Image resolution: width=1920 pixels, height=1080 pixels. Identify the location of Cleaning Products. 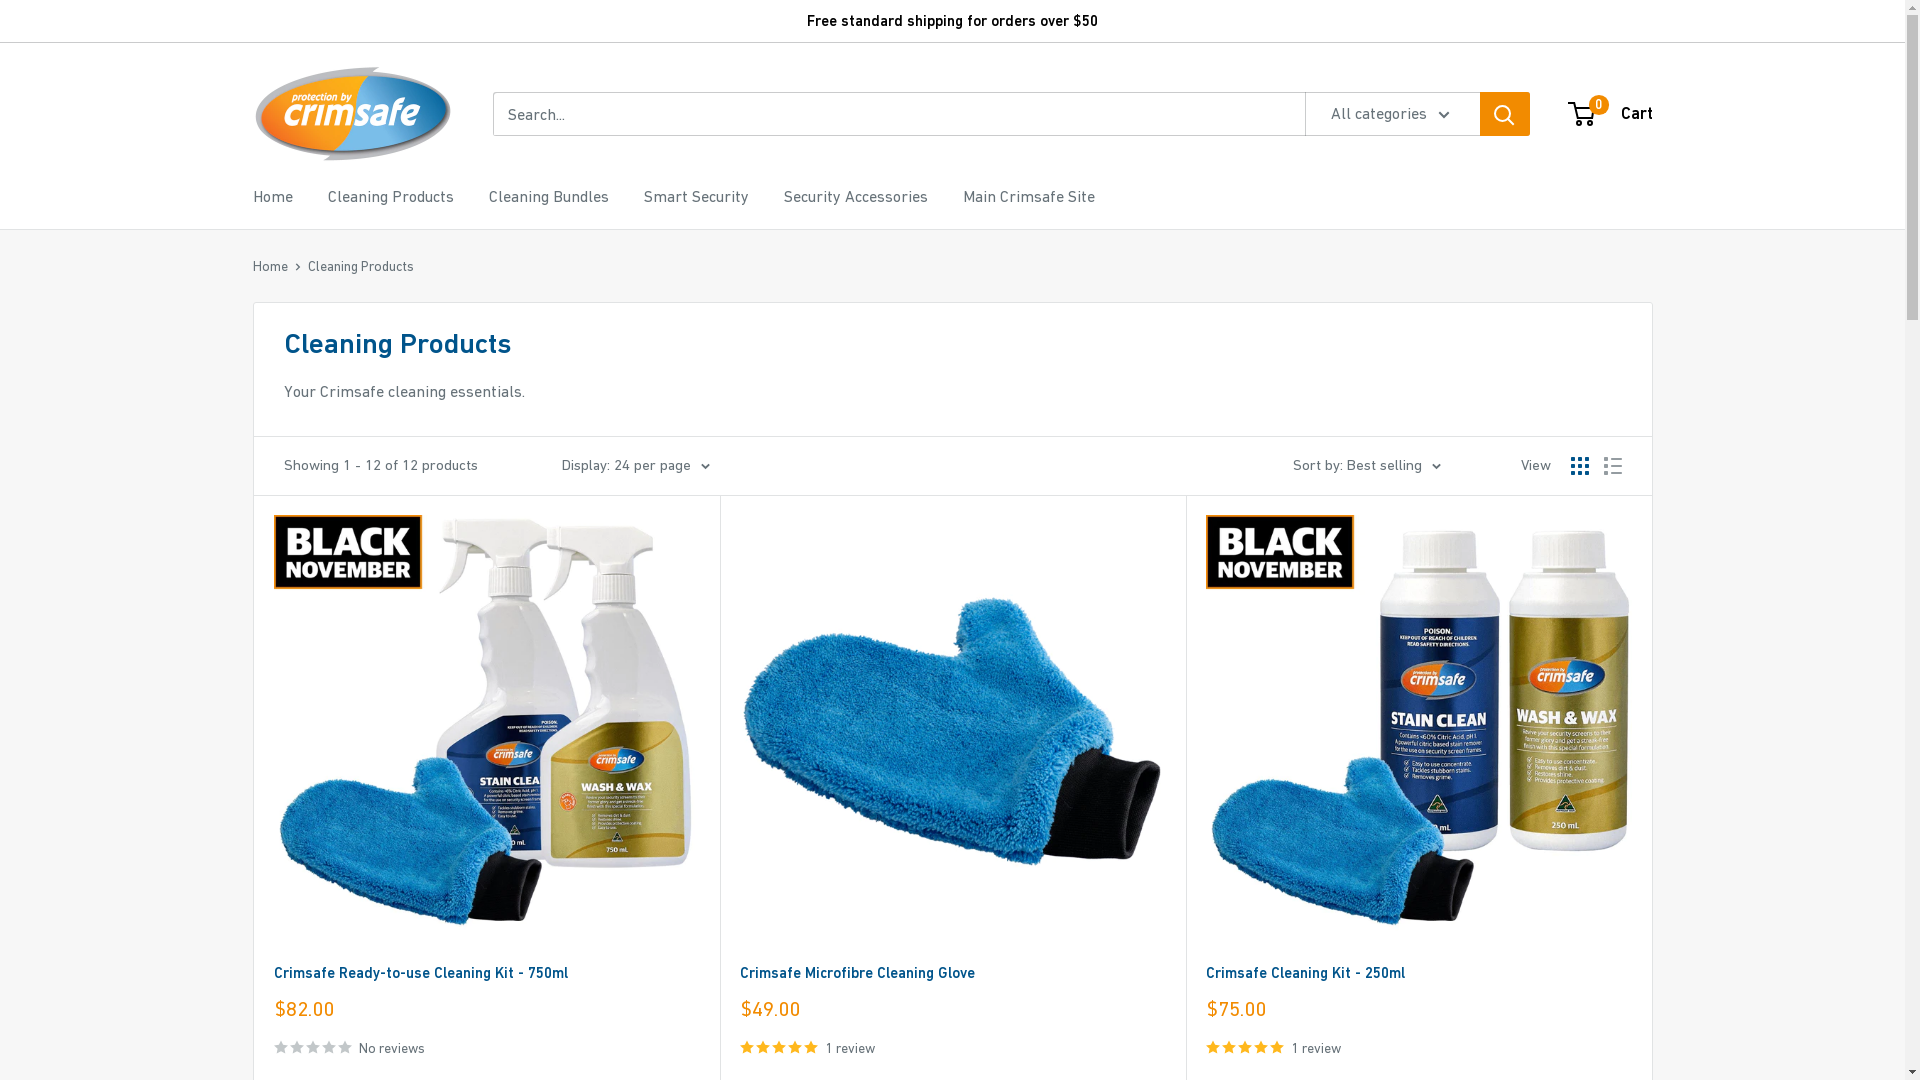
(361, 266).